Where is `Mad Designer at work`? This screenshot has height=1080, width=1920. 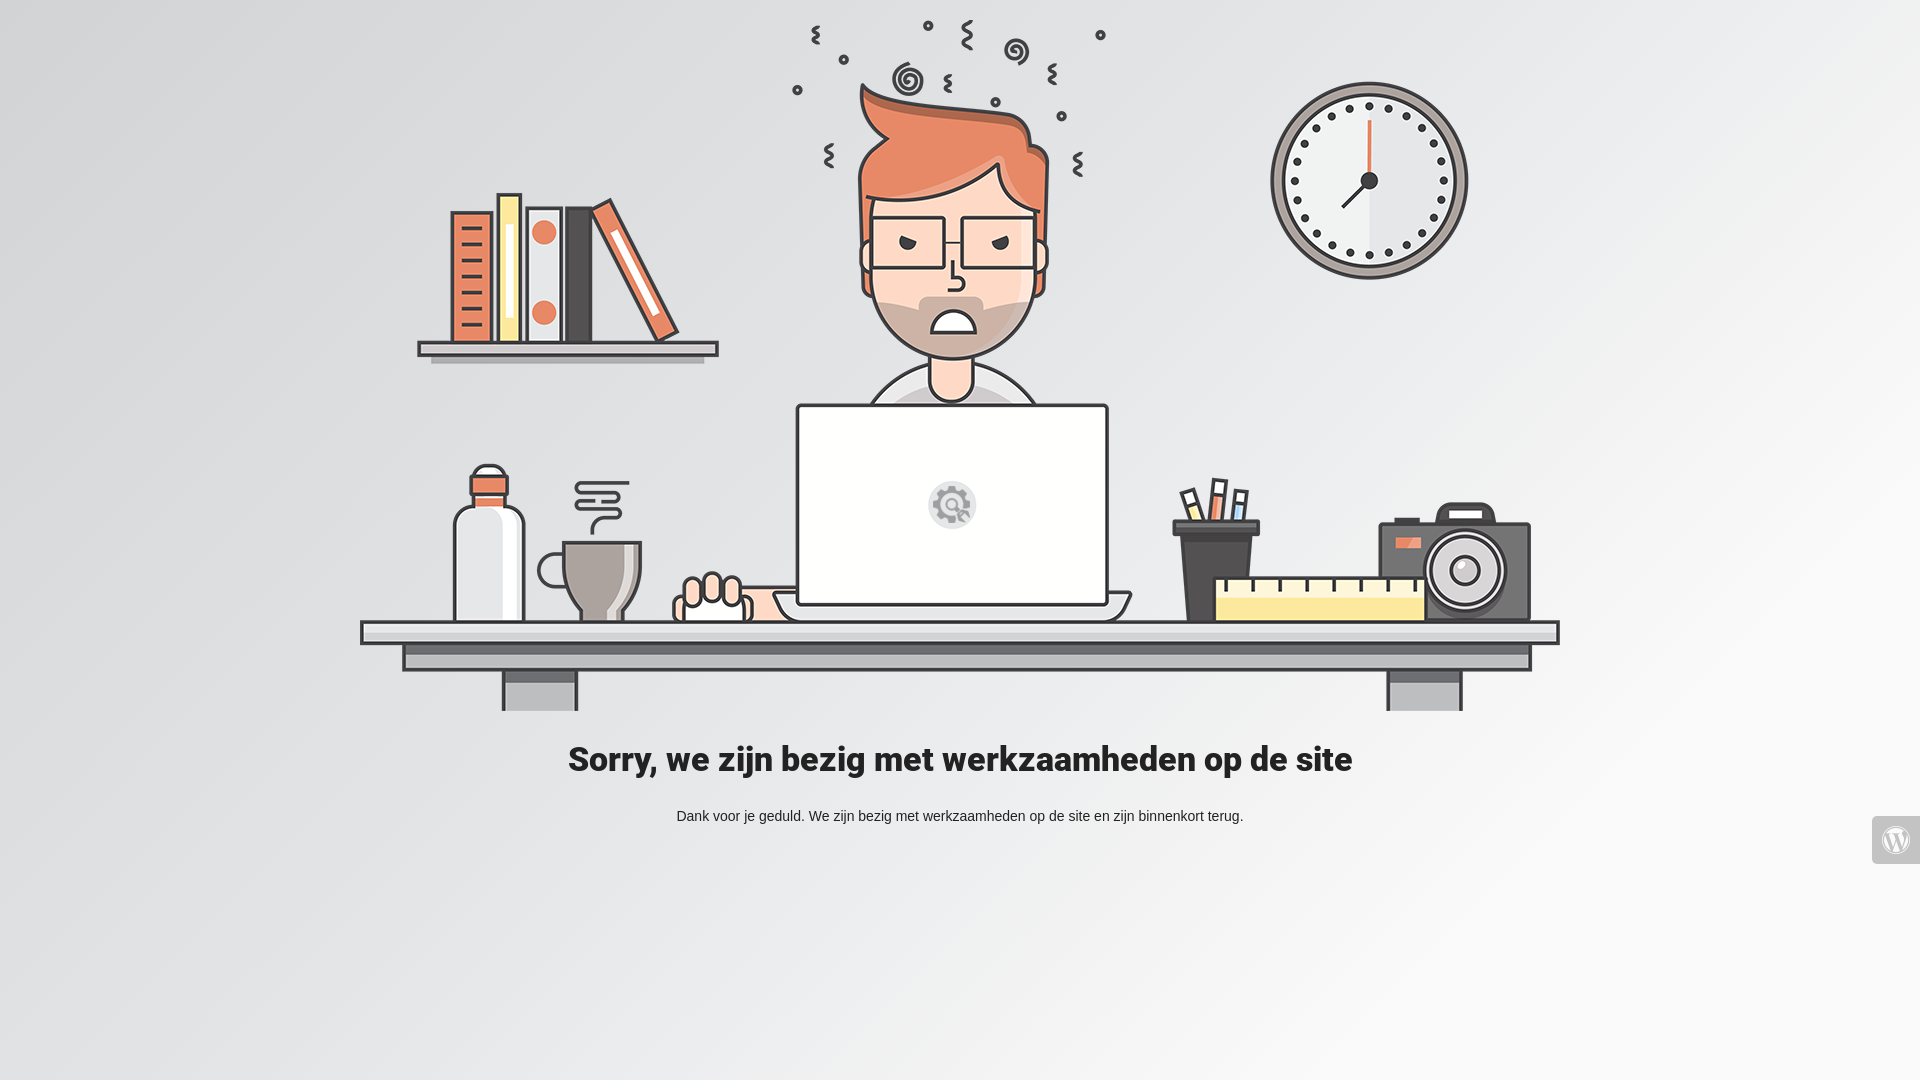 Mad Designer at work is located at coordinates (960, 366).